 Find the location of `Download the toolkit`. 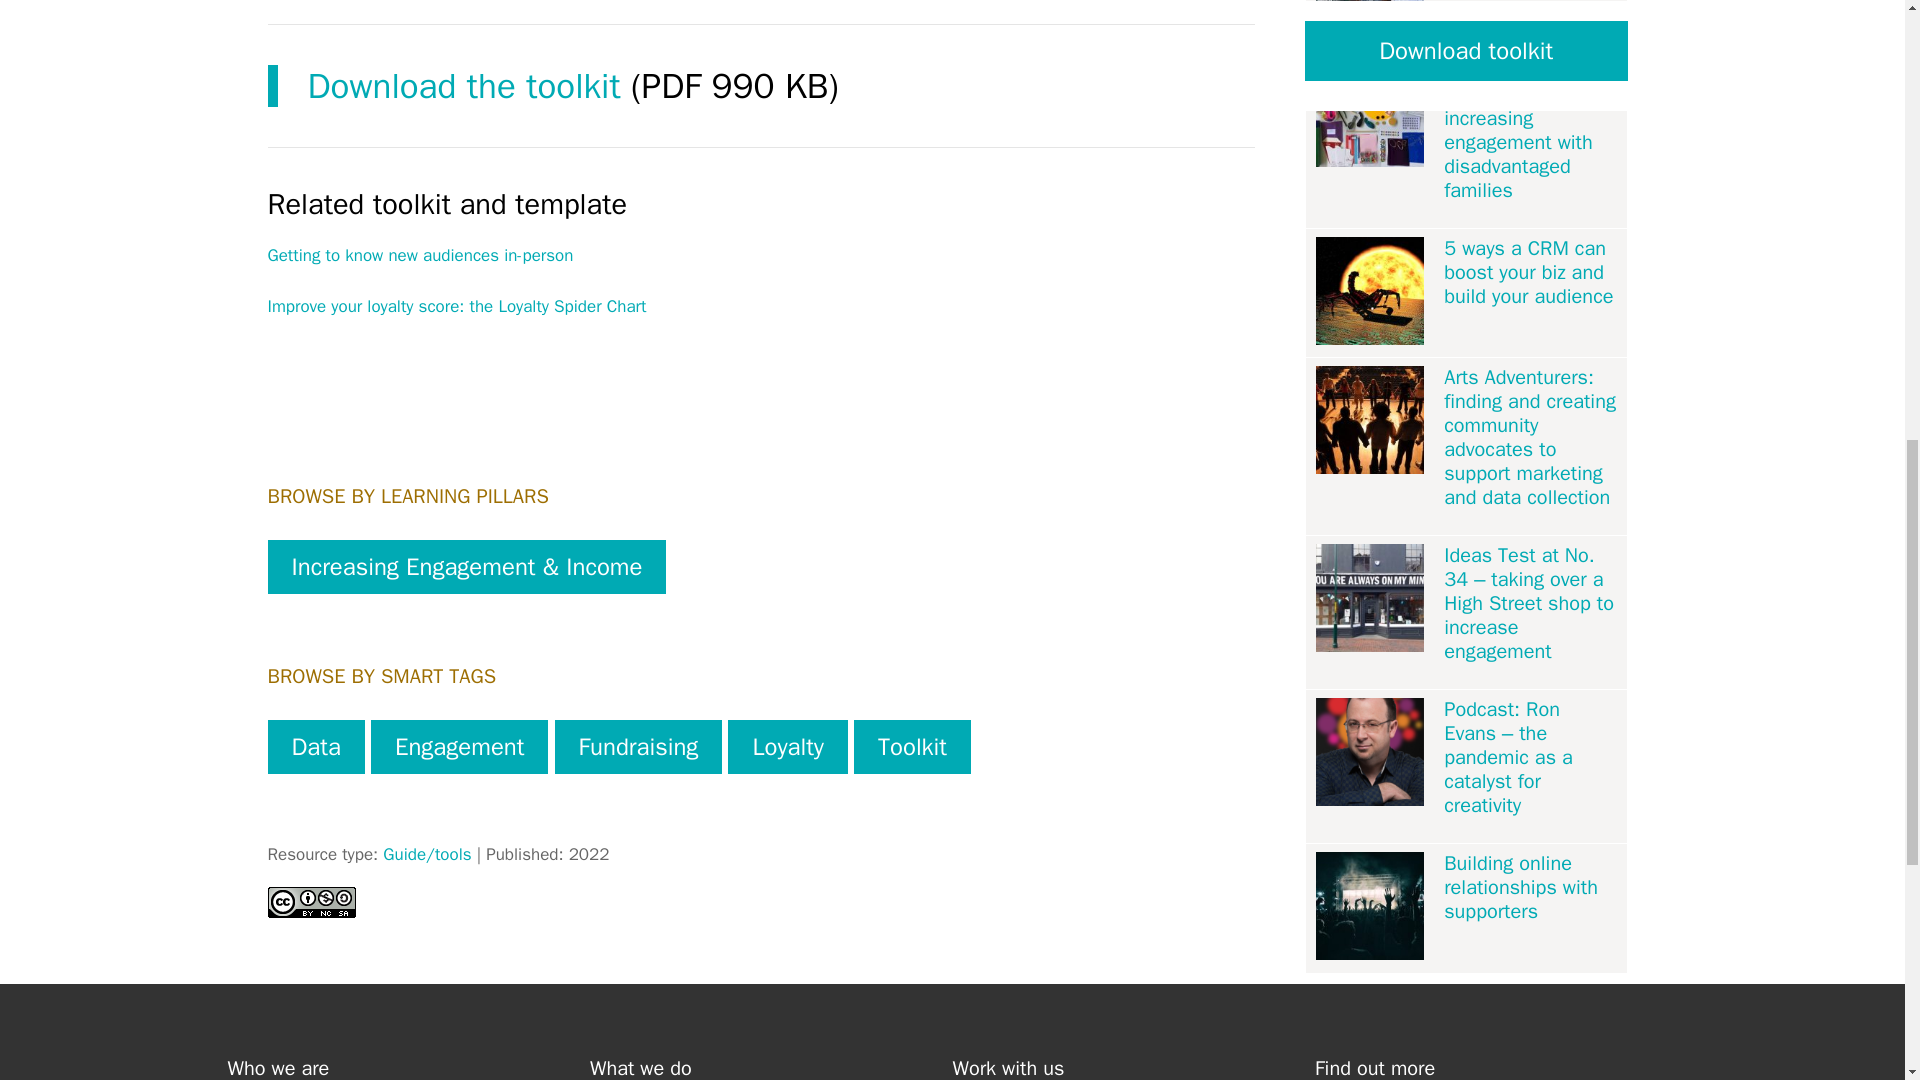

Download the toolkit is located at coordinates (464, 86).